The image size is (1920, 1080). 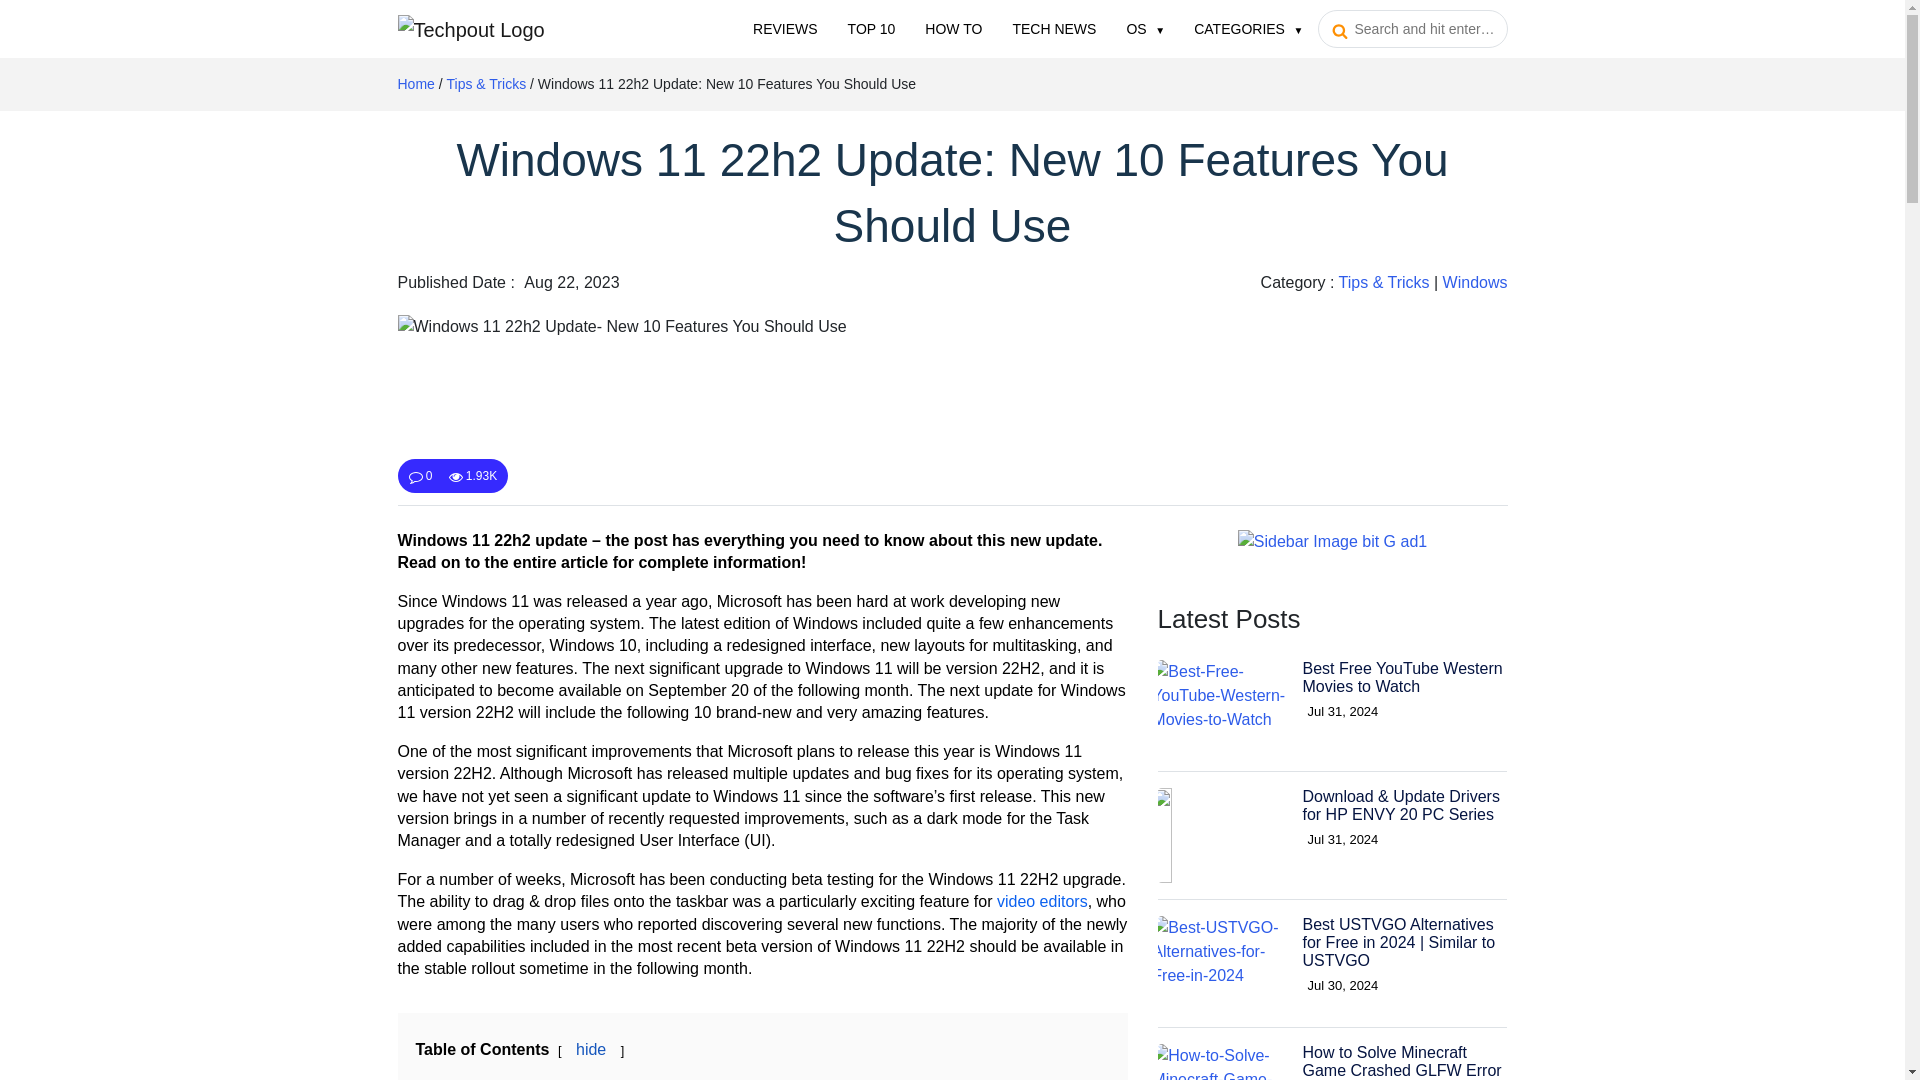 I want to click on TECH NEWS, so click(x=1054, y=29).